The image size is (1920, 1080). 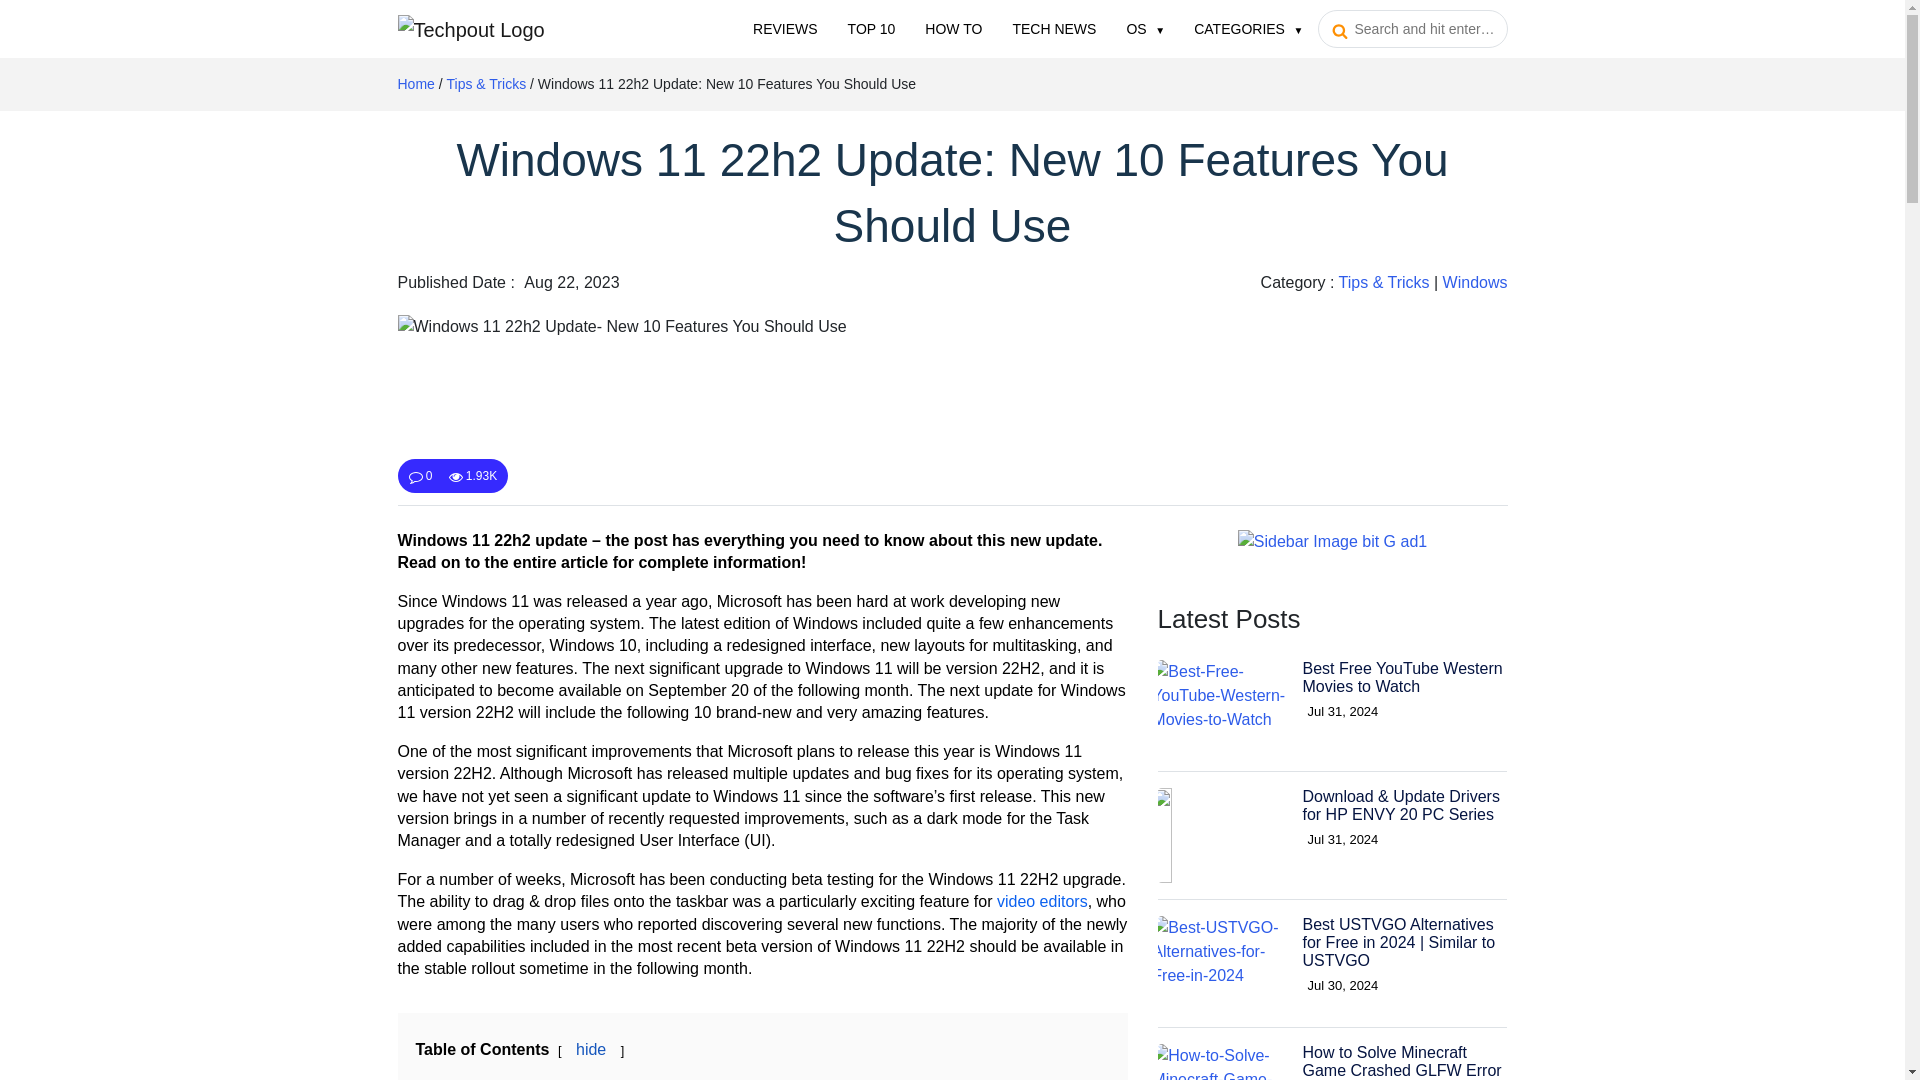 I want to click on TECH NEWS, so click(x=1054, y=29).